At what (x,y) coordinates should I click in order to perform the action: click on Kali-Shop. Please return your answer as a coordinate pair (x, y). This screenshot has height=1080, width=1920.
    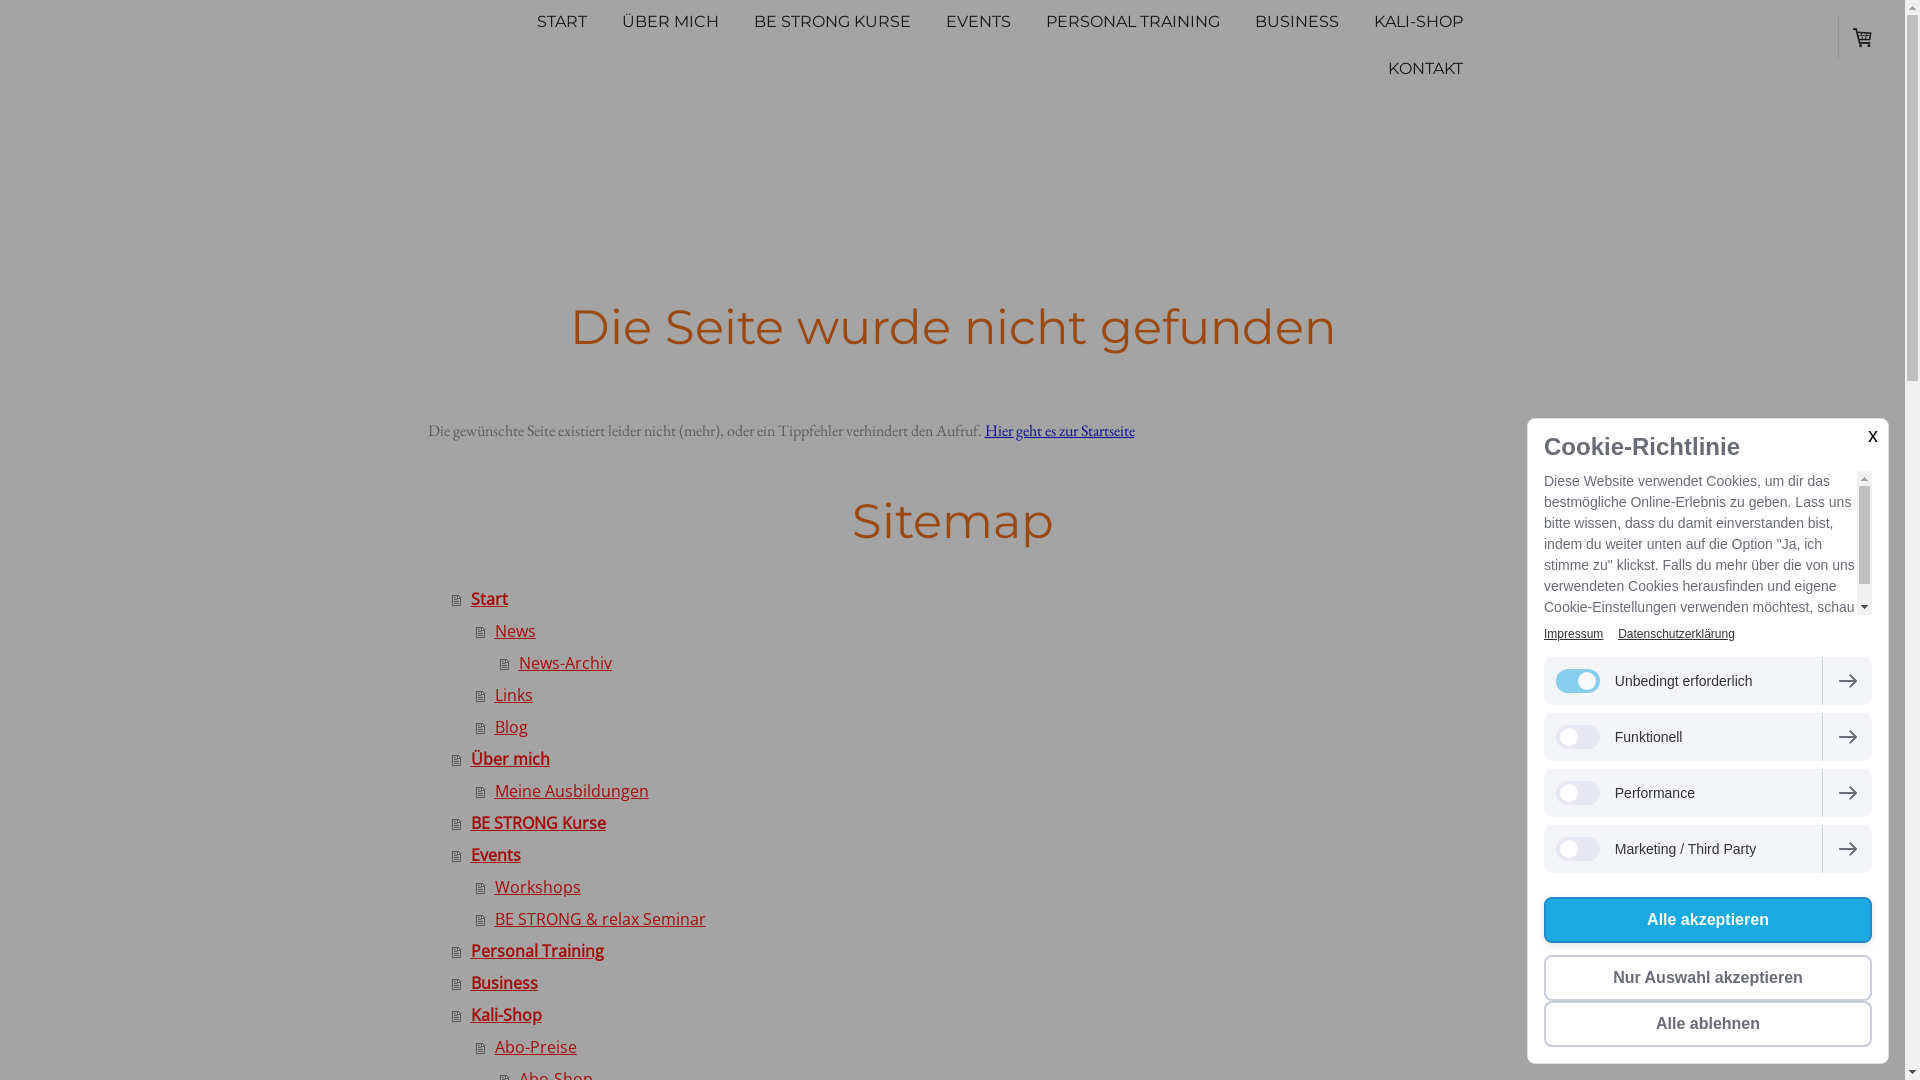
    Looking at the image, I should click on (965, 1015).